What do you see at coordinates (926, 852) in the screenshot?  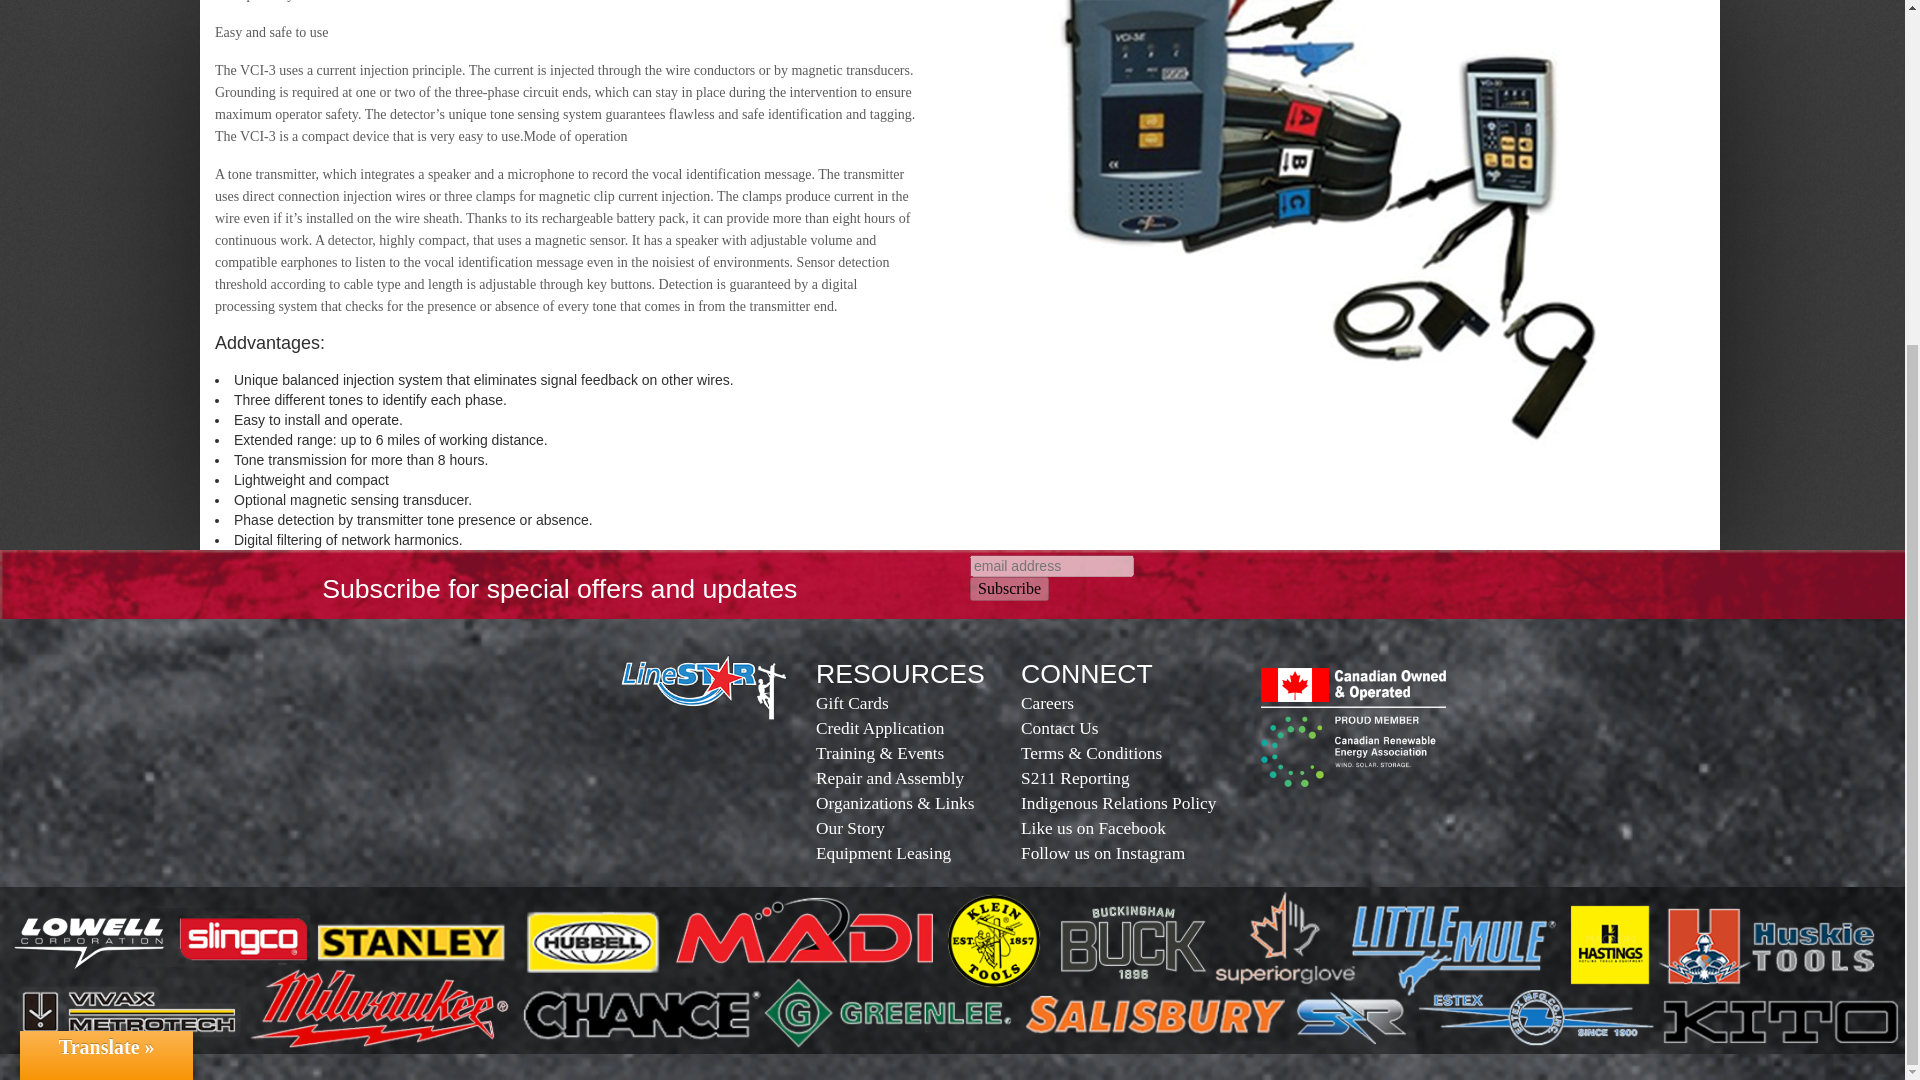 I see `Our Story` at bounding box center [926, 852].